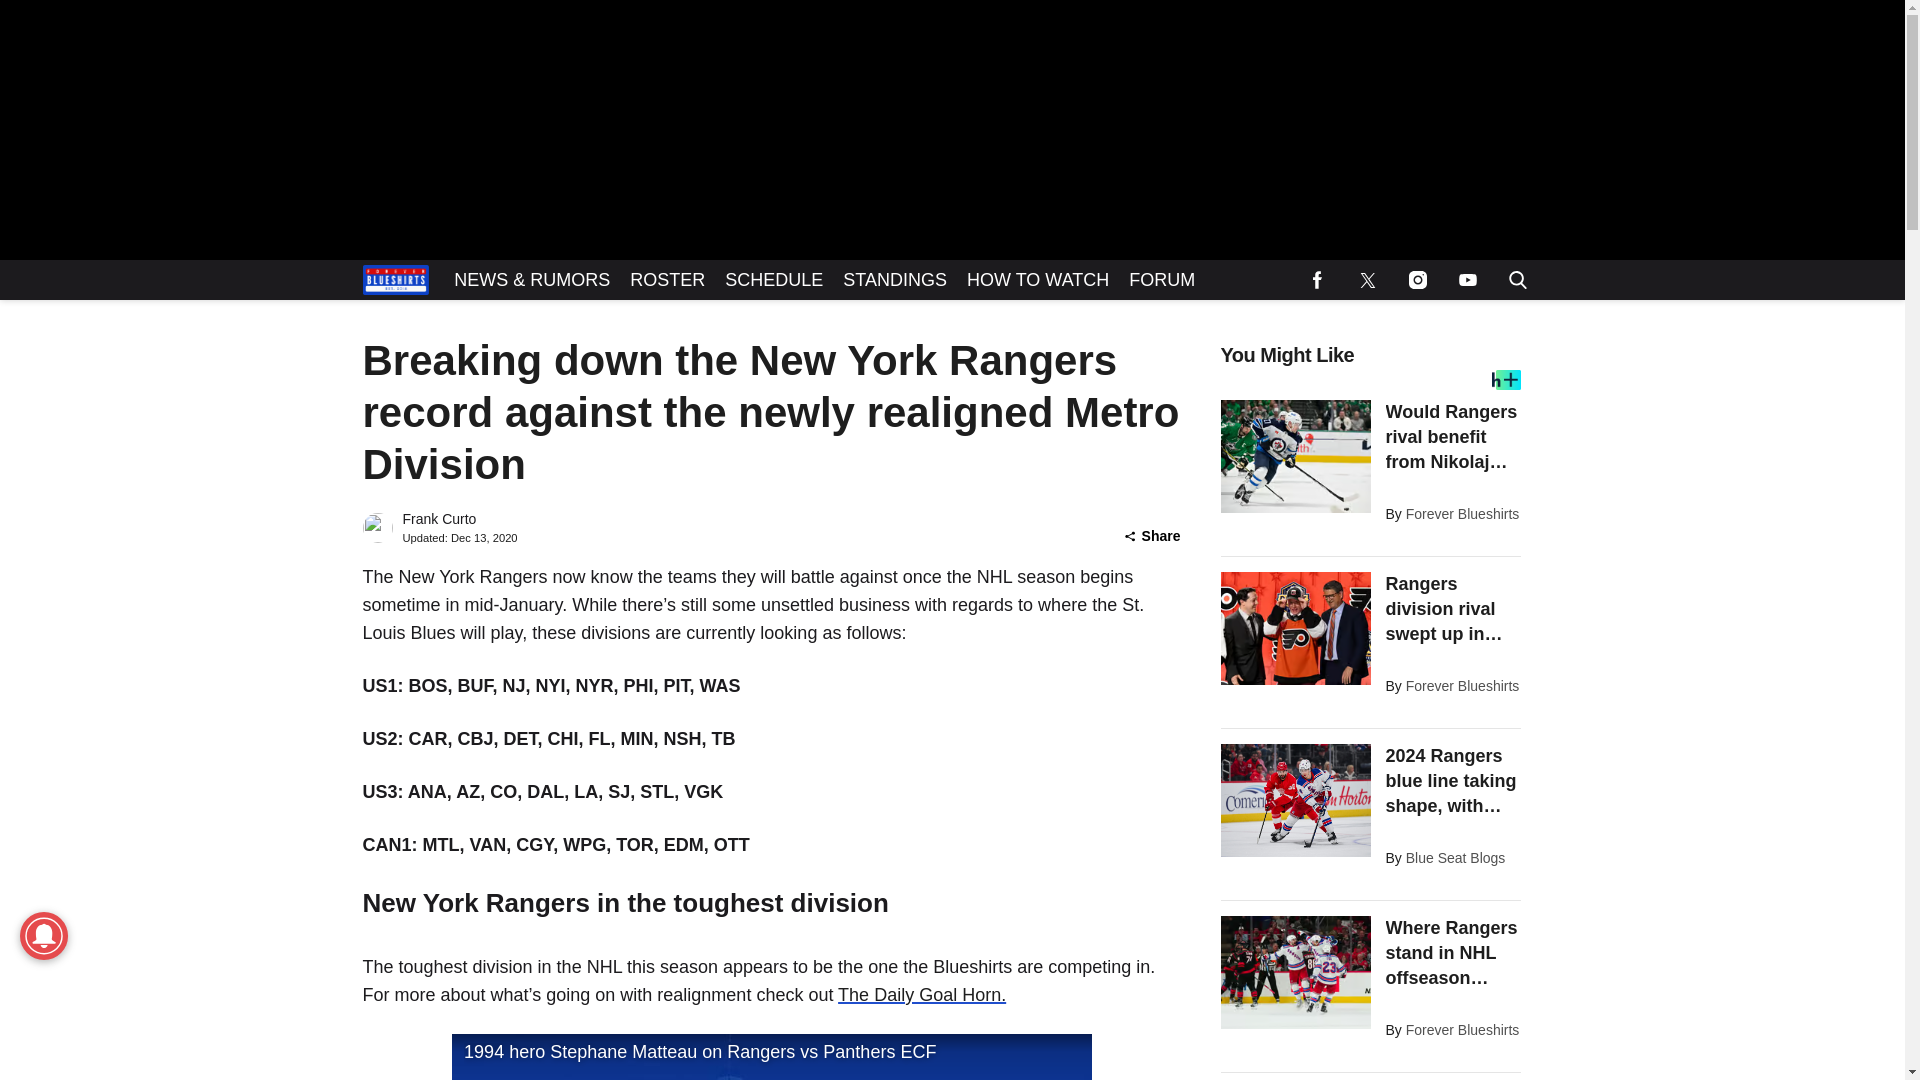 The height and width of the screenshot is (1080, 1920). Describe the element at coordinates (1038, 280) in the screenshot. I see `HOW TO WATCH` at that location.